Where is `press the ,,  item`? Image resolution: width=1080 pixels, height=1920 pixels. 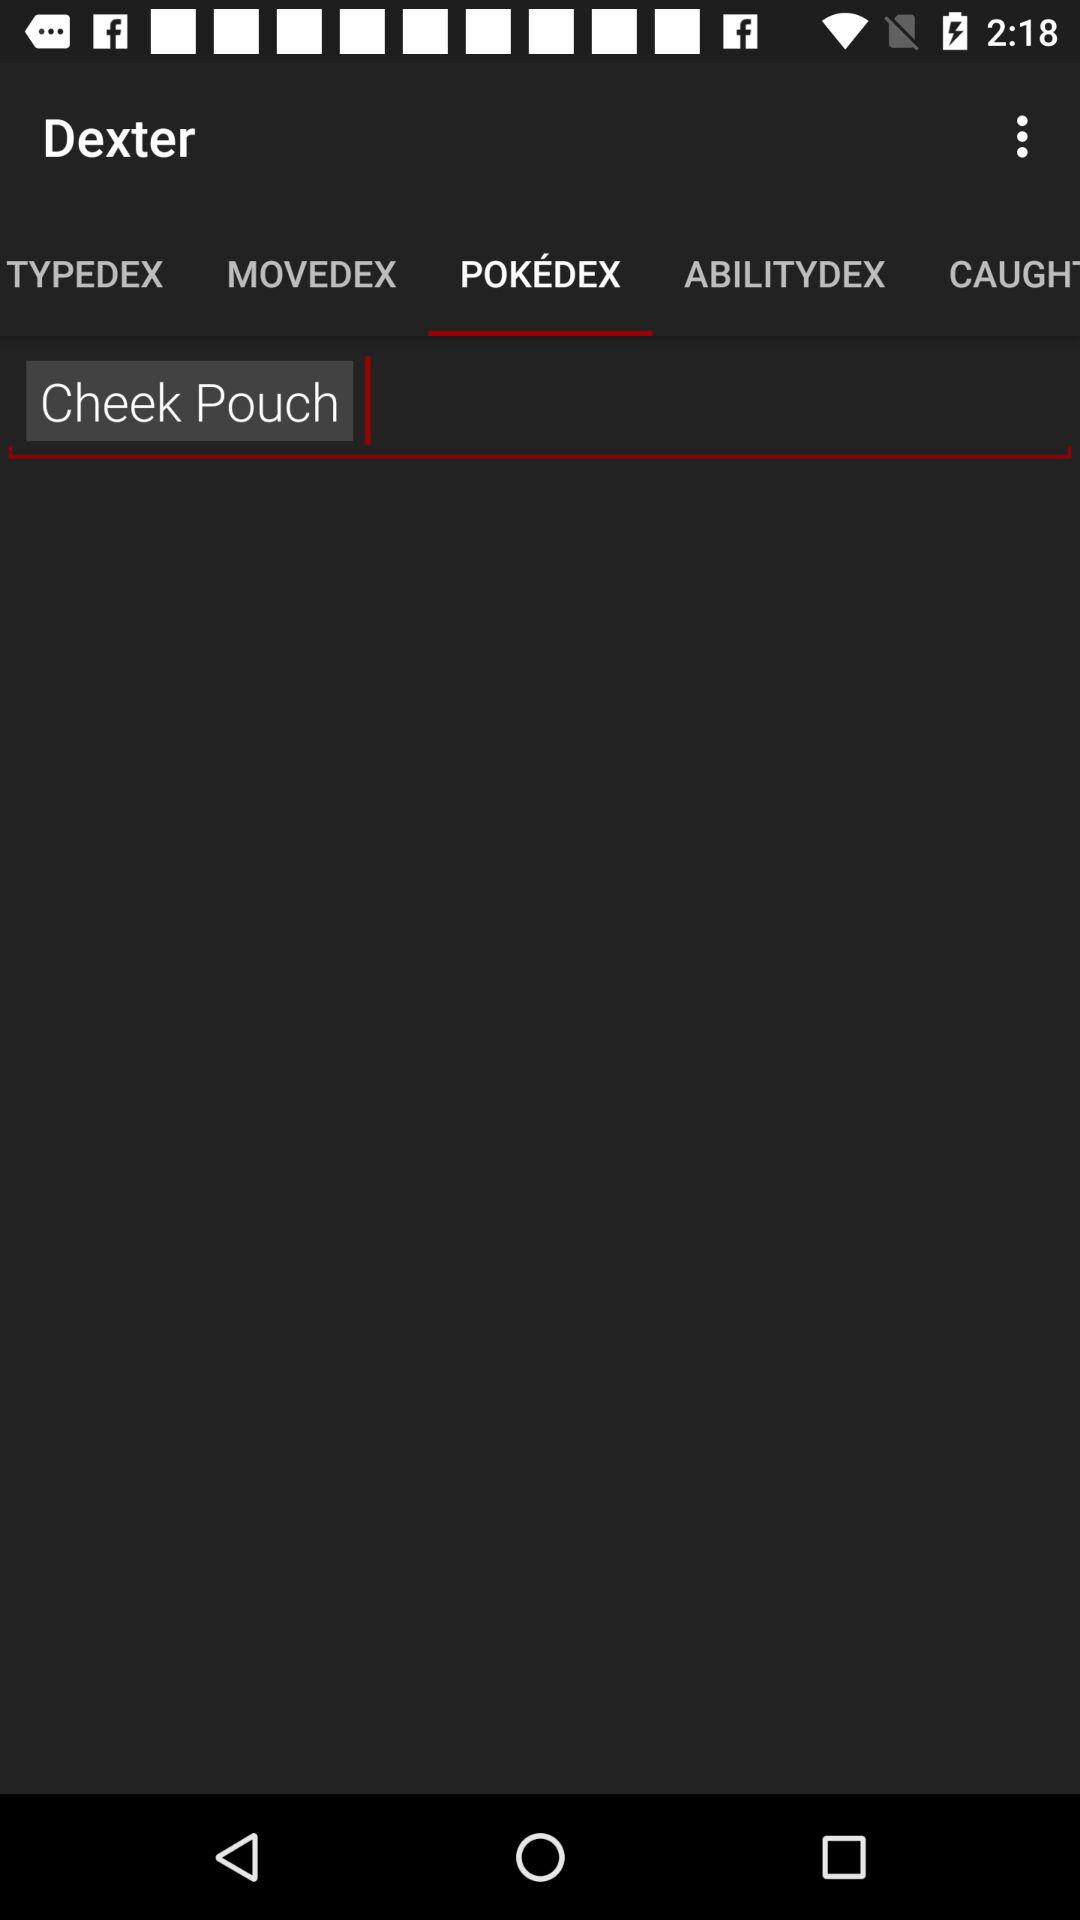 press the ,,  item is located at coordinates (540, 401).